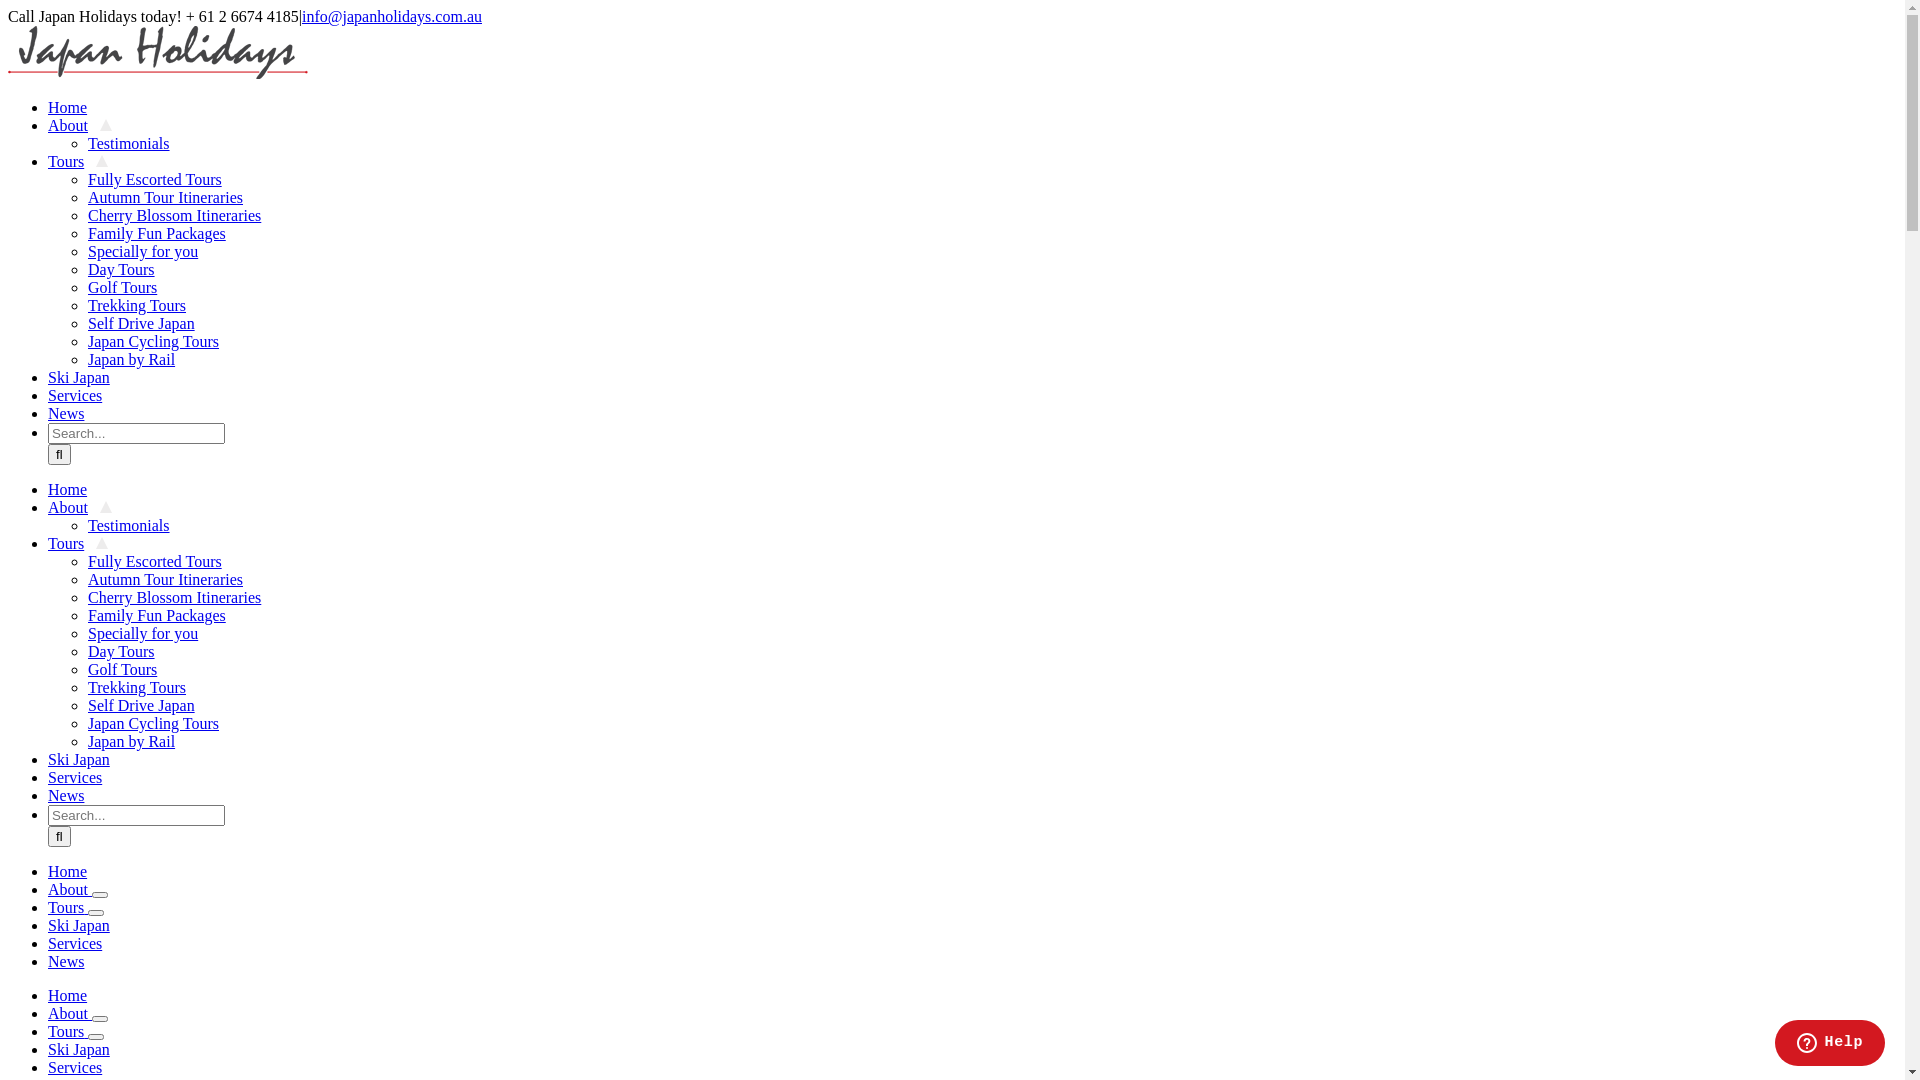  I want to click on About, so click(80, 126).